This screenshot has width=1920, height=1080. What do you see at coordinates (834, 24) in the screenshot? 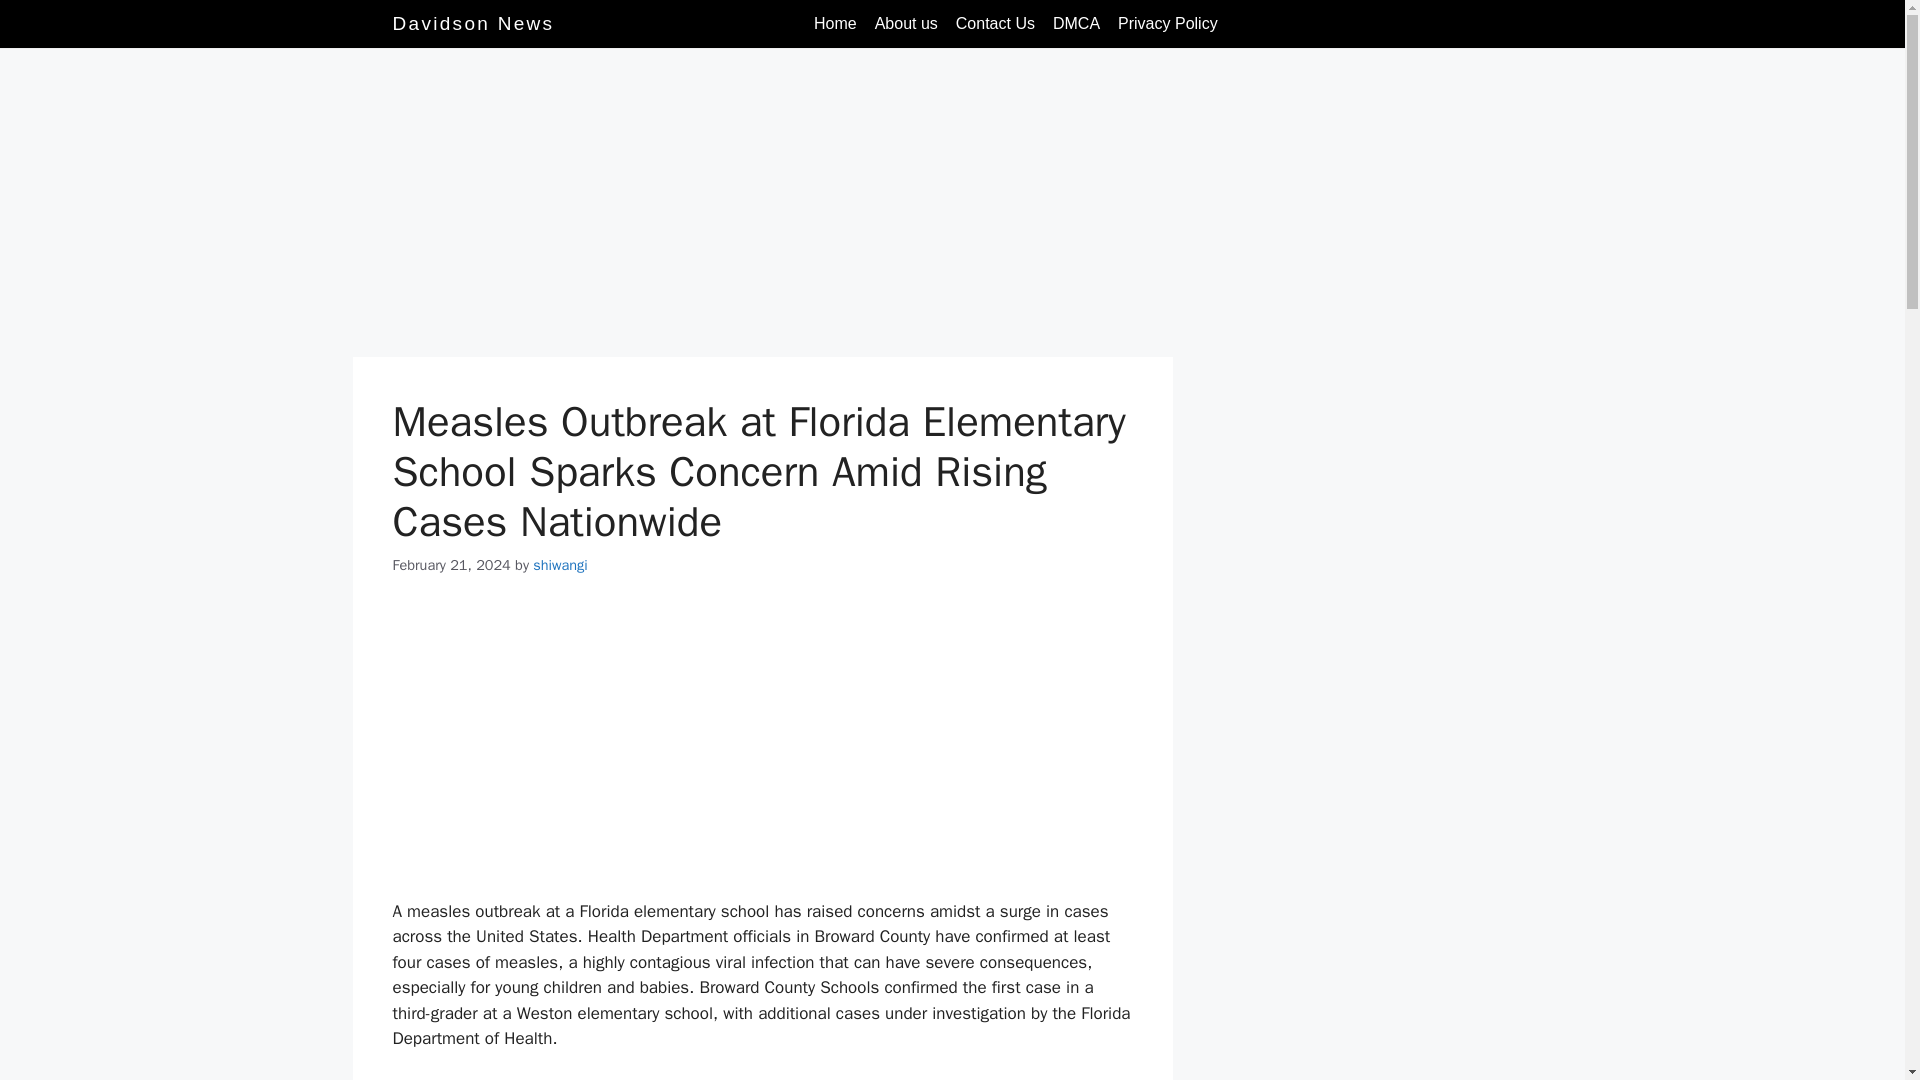
I see `Home` at bounding box center [834, 24].